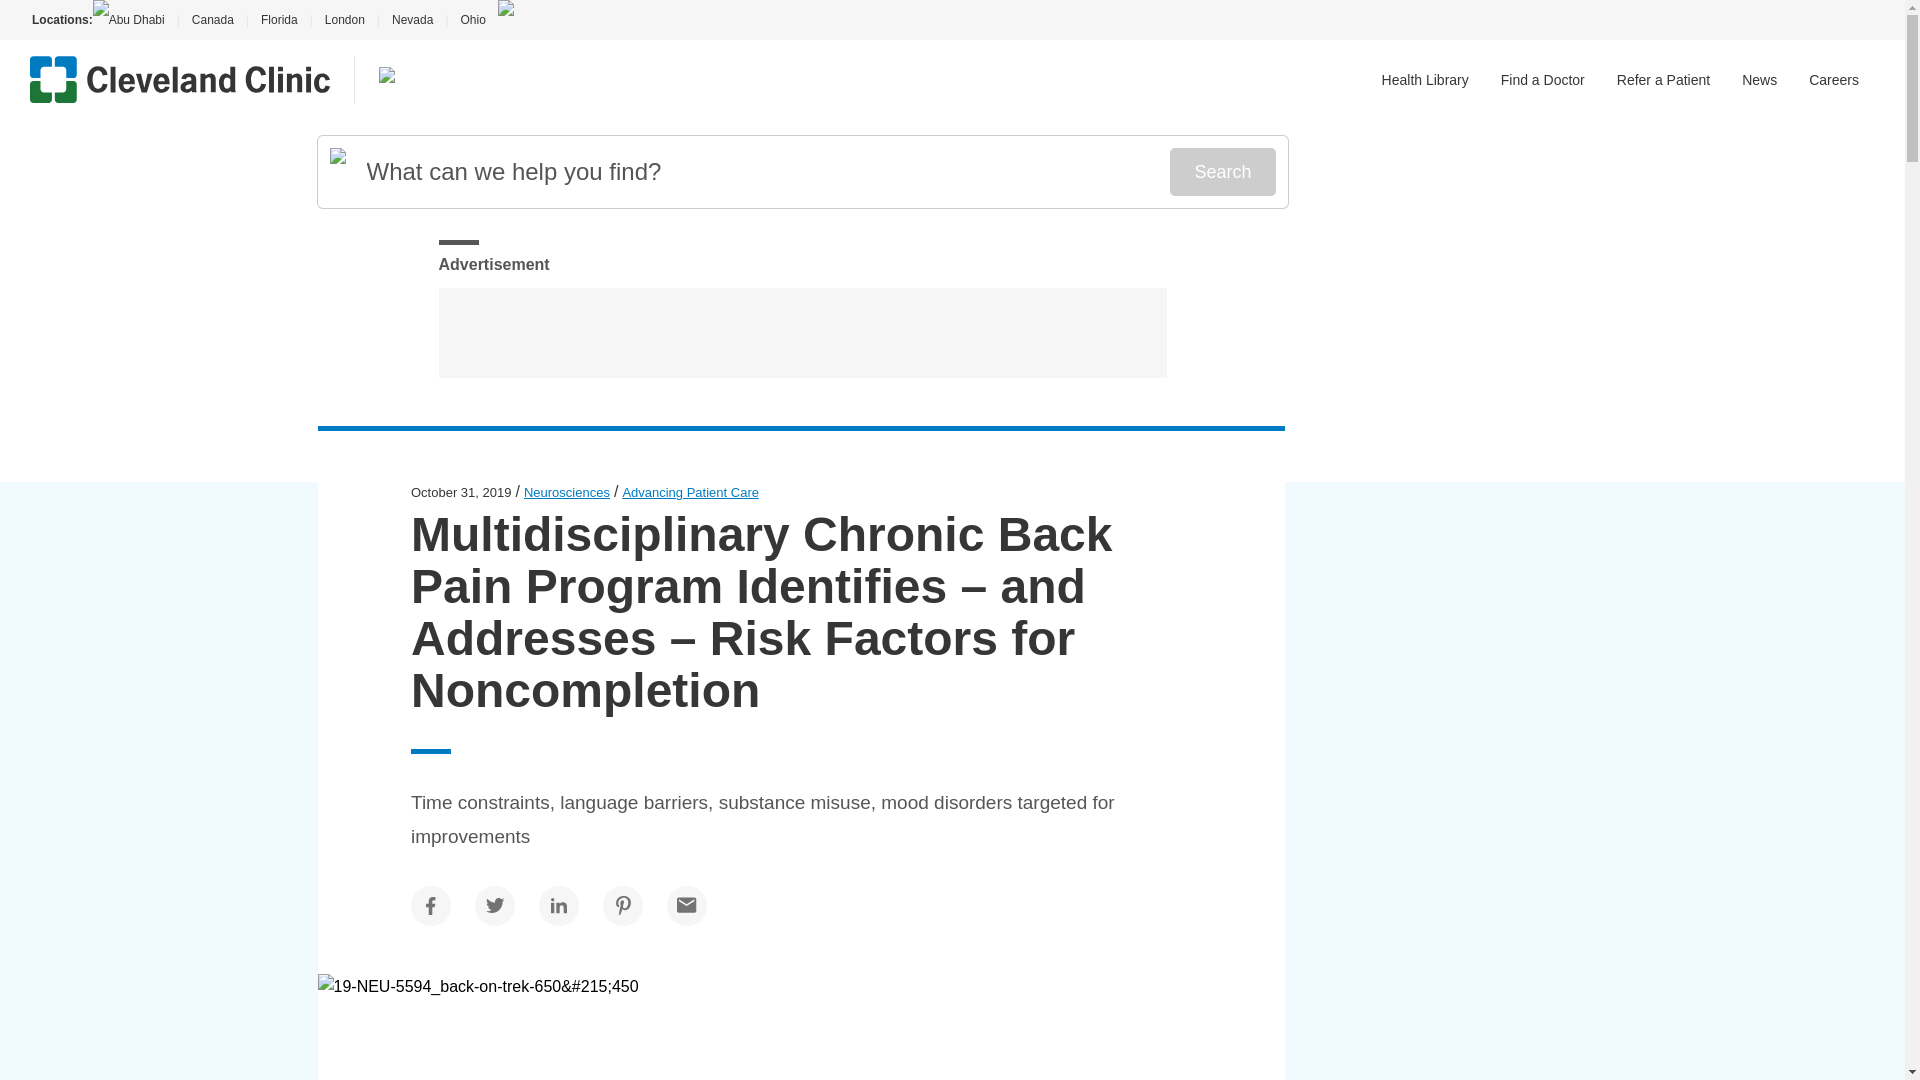 This screenshot has height=1080, width=1920. Describe the element at coordinates (134, 20) in the screenshot. I see `Abu Dhabi` at that location.